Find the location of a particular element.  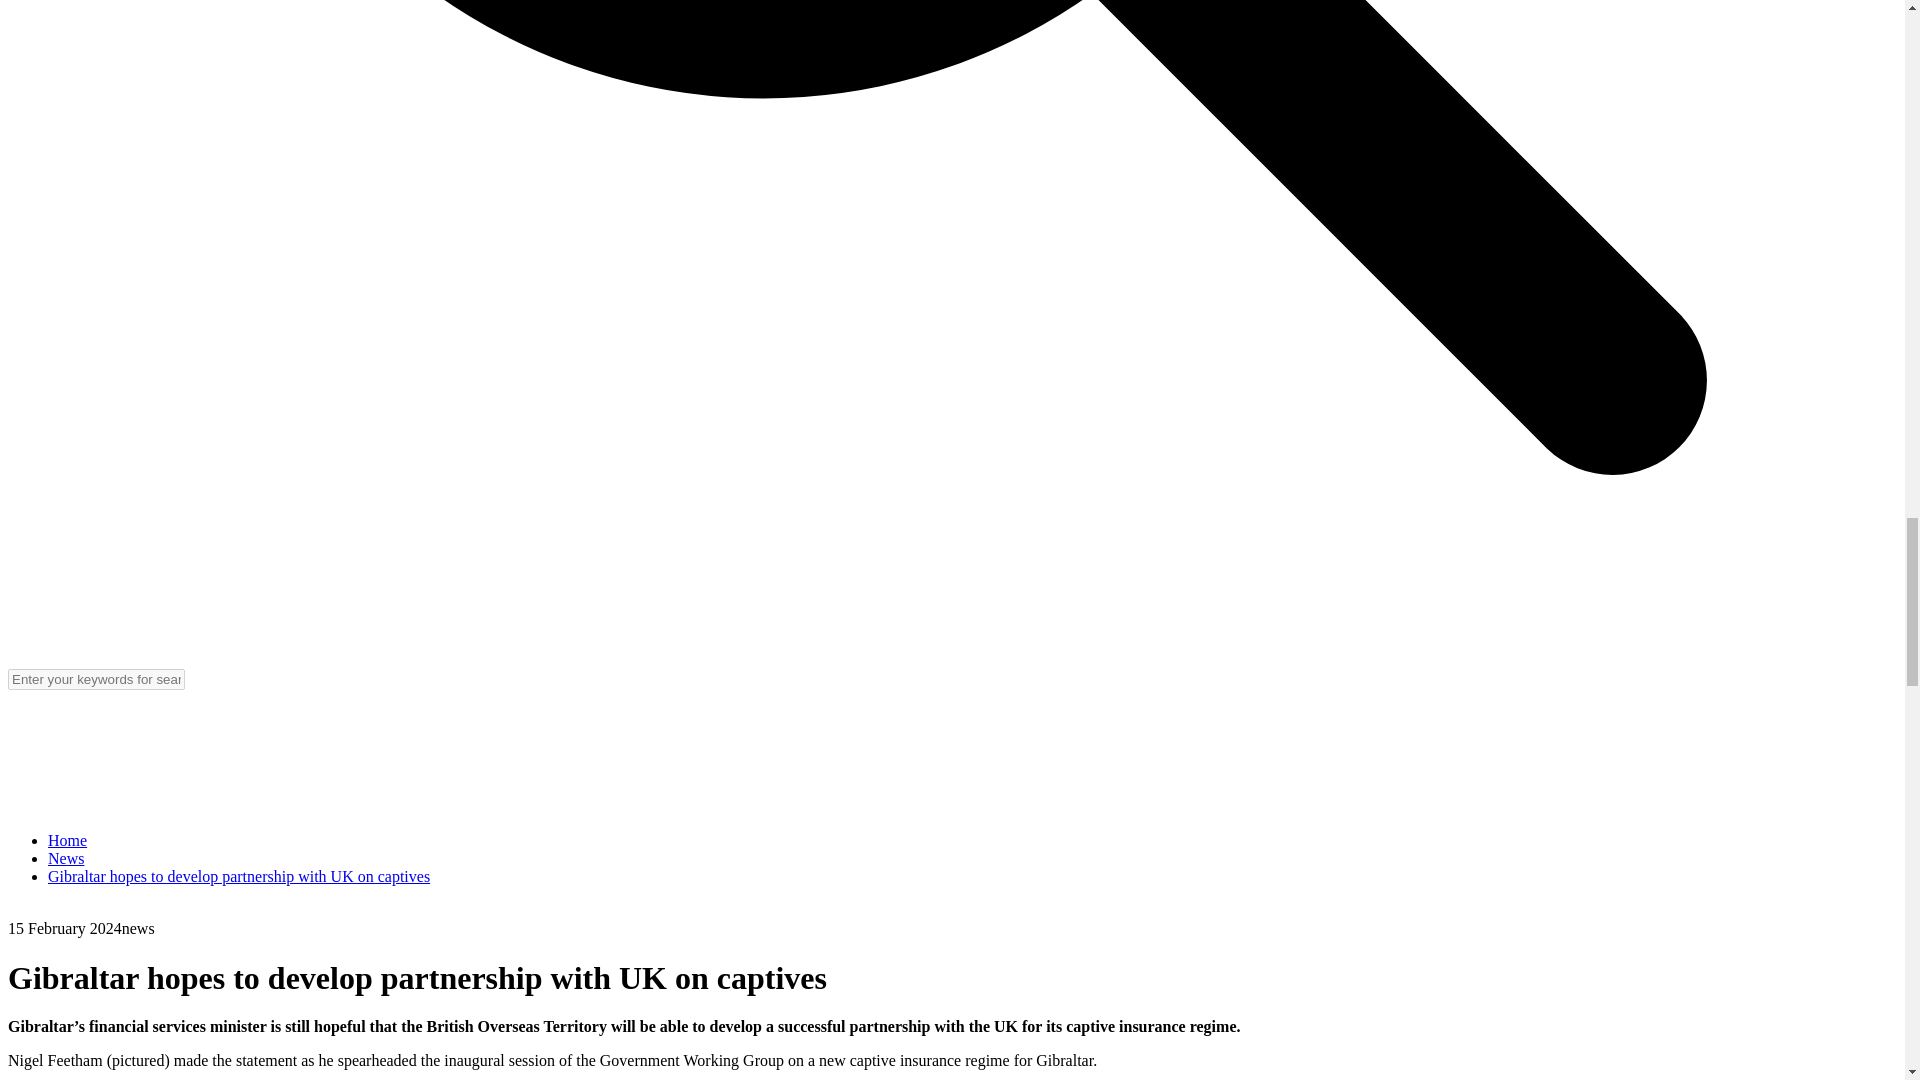

News is located at coordinates (66, 858).